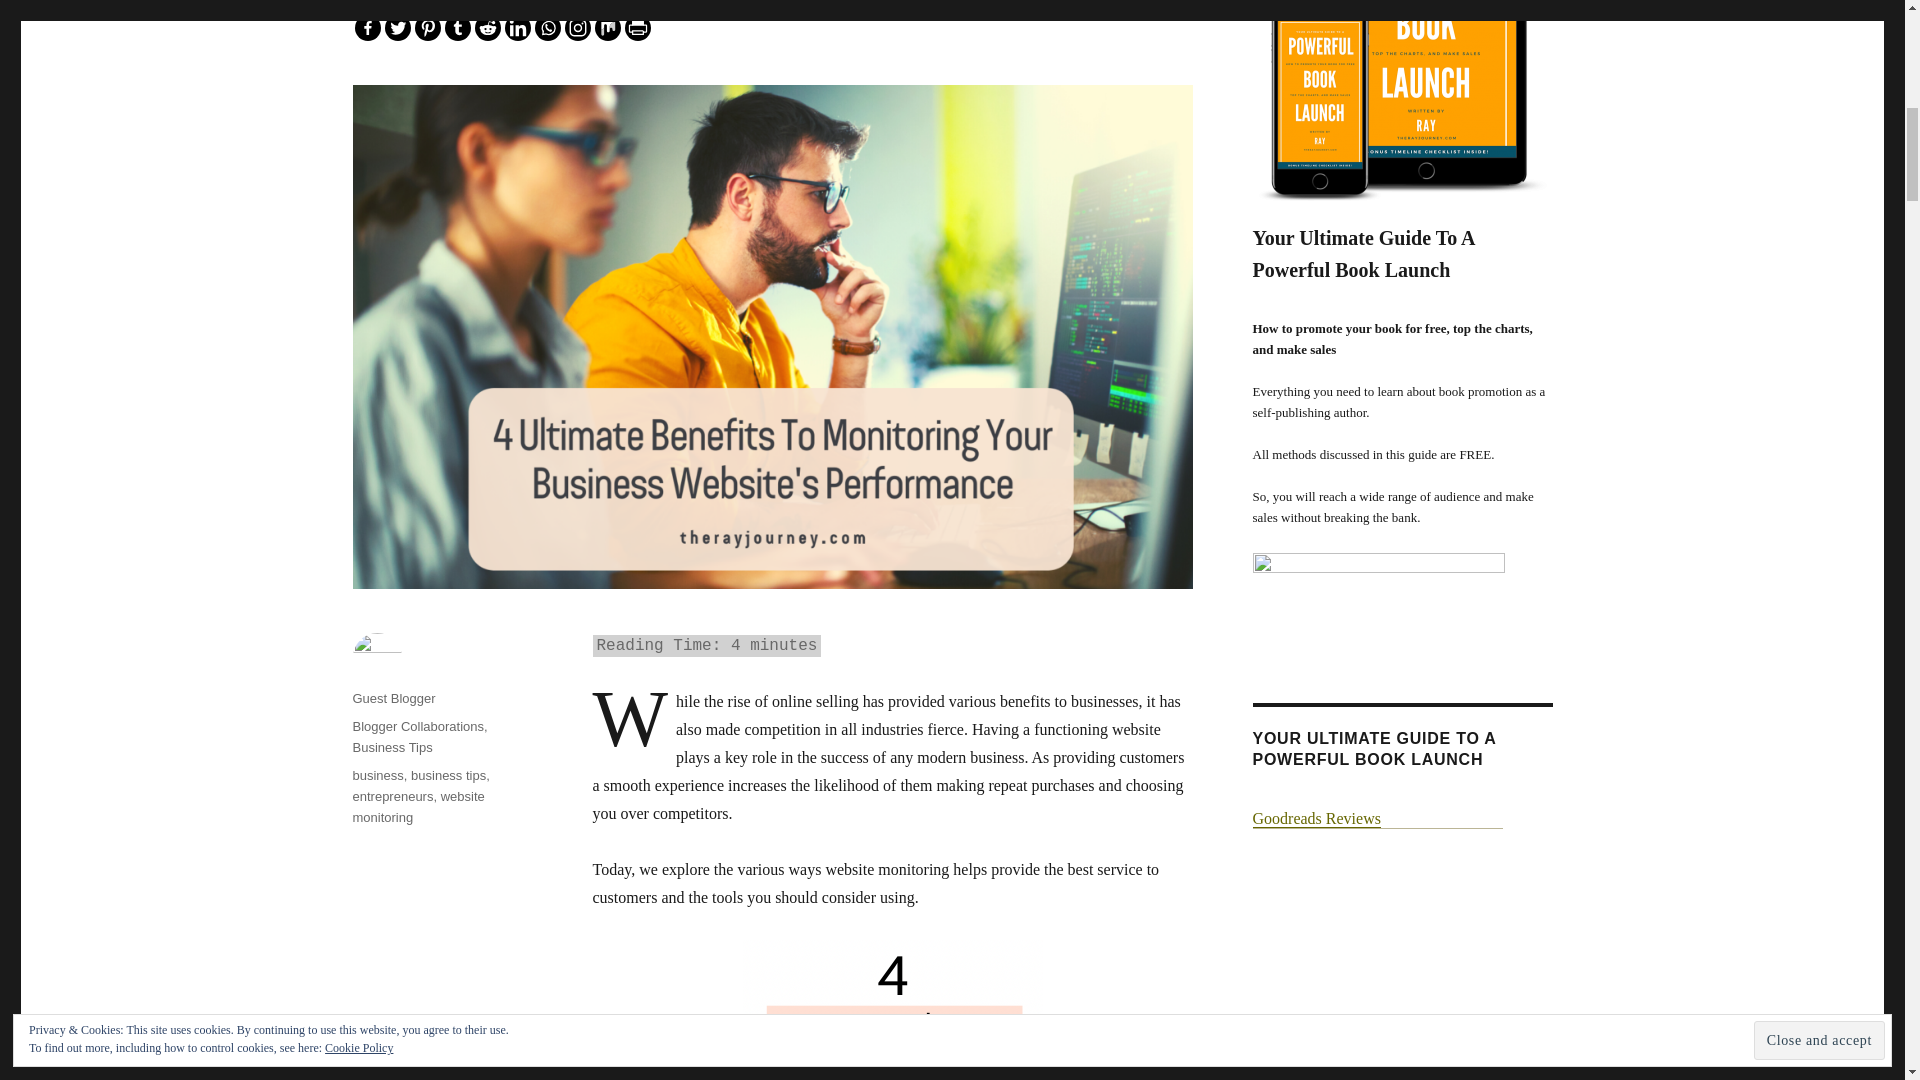  What do you see at coordinates (486, 28) in the screenshot?
I see `Reddit` at bounding box center [486, 28].